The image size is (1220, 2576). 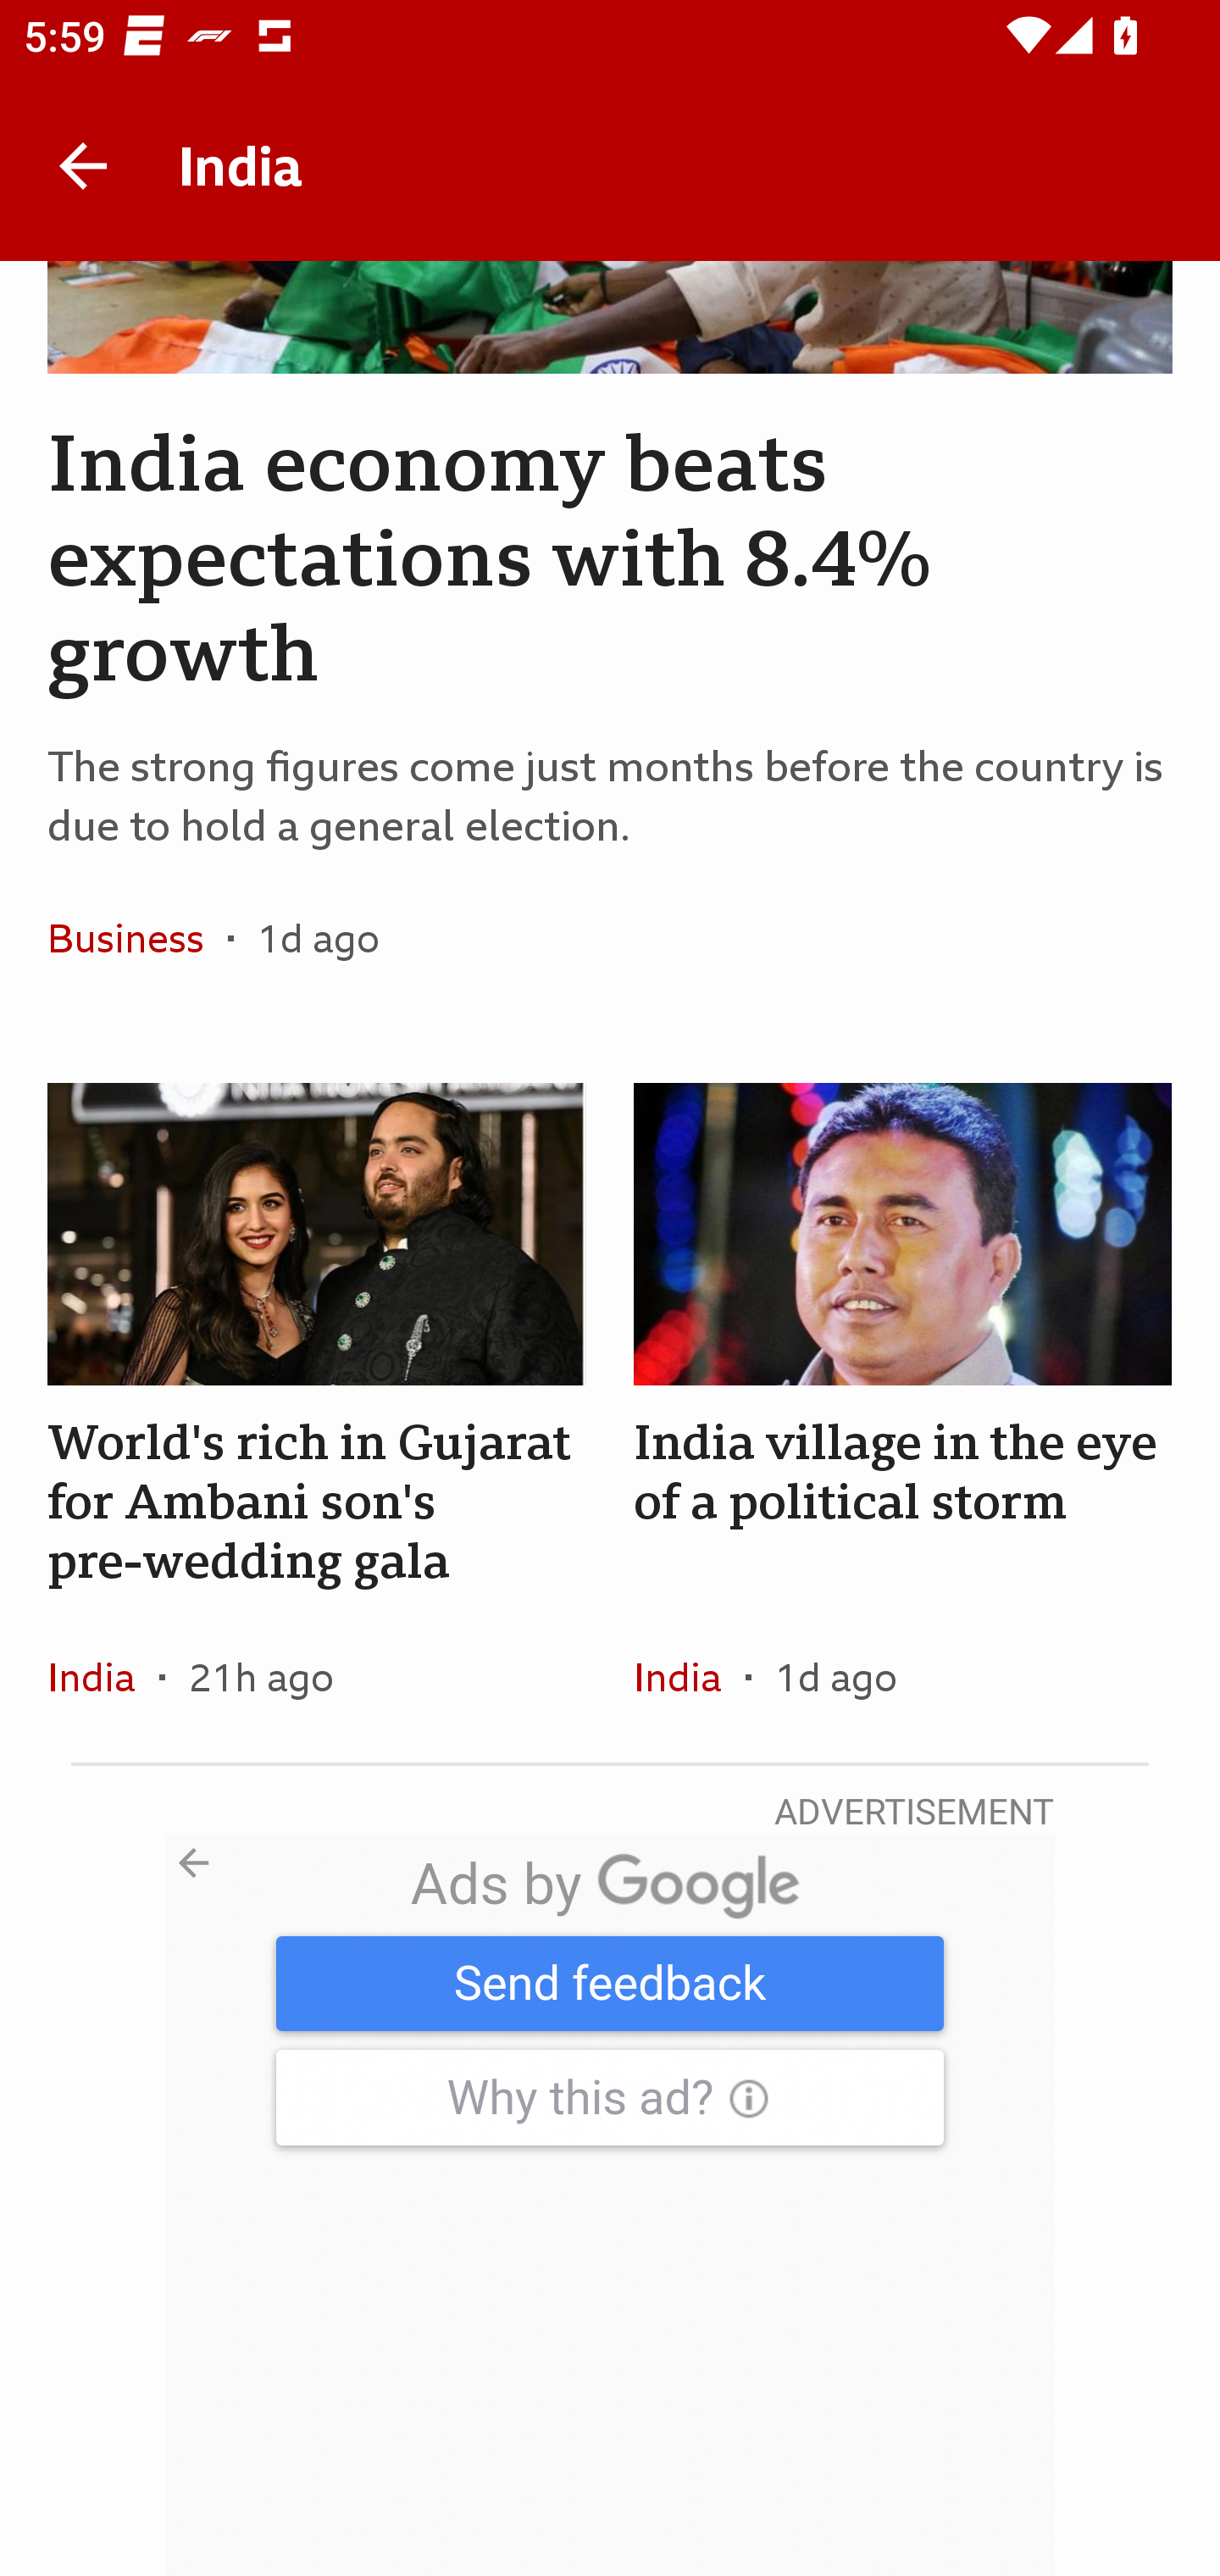 What do you see at coordinates (83, 166) in the screenshot?
I see `Back` at bounding box center [83, 166].